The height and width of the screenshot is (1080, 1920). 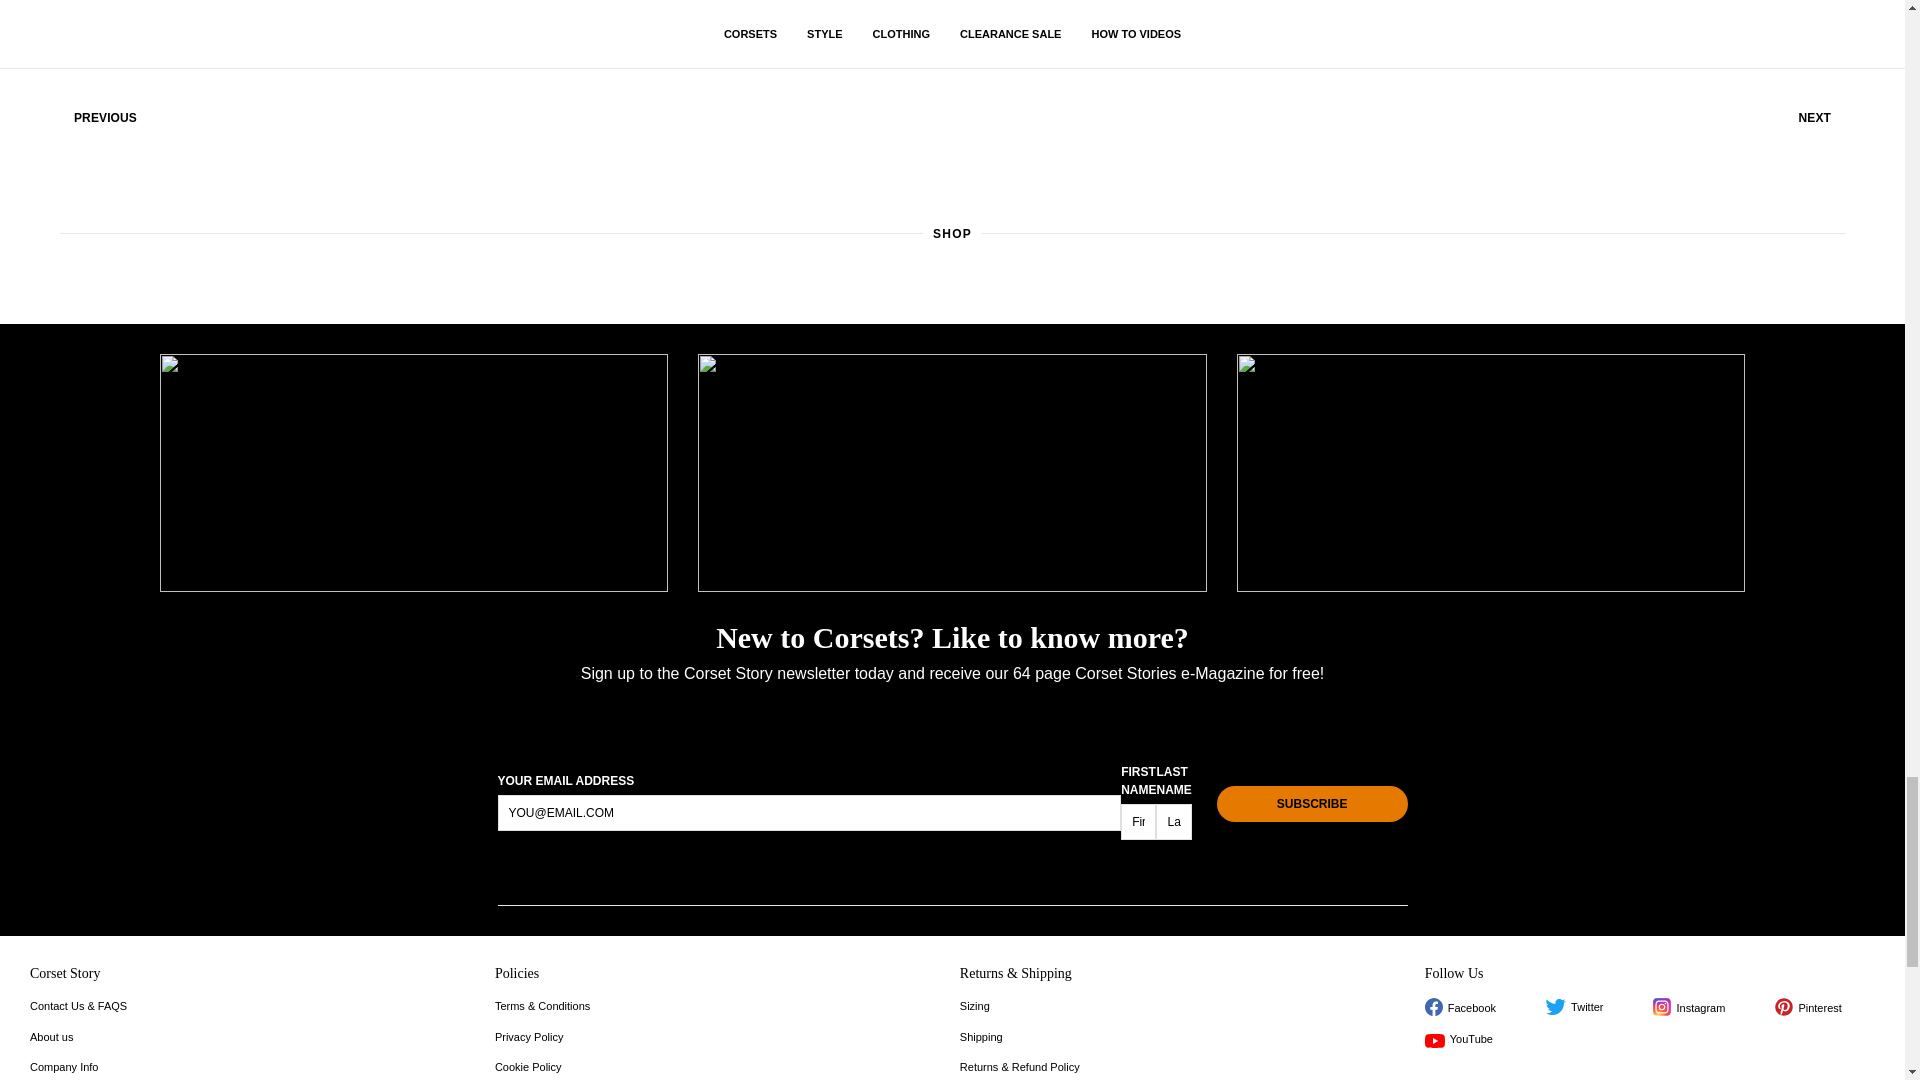 I want to click on Corset Story US on Instagram, so click(x=1688, y=1006).